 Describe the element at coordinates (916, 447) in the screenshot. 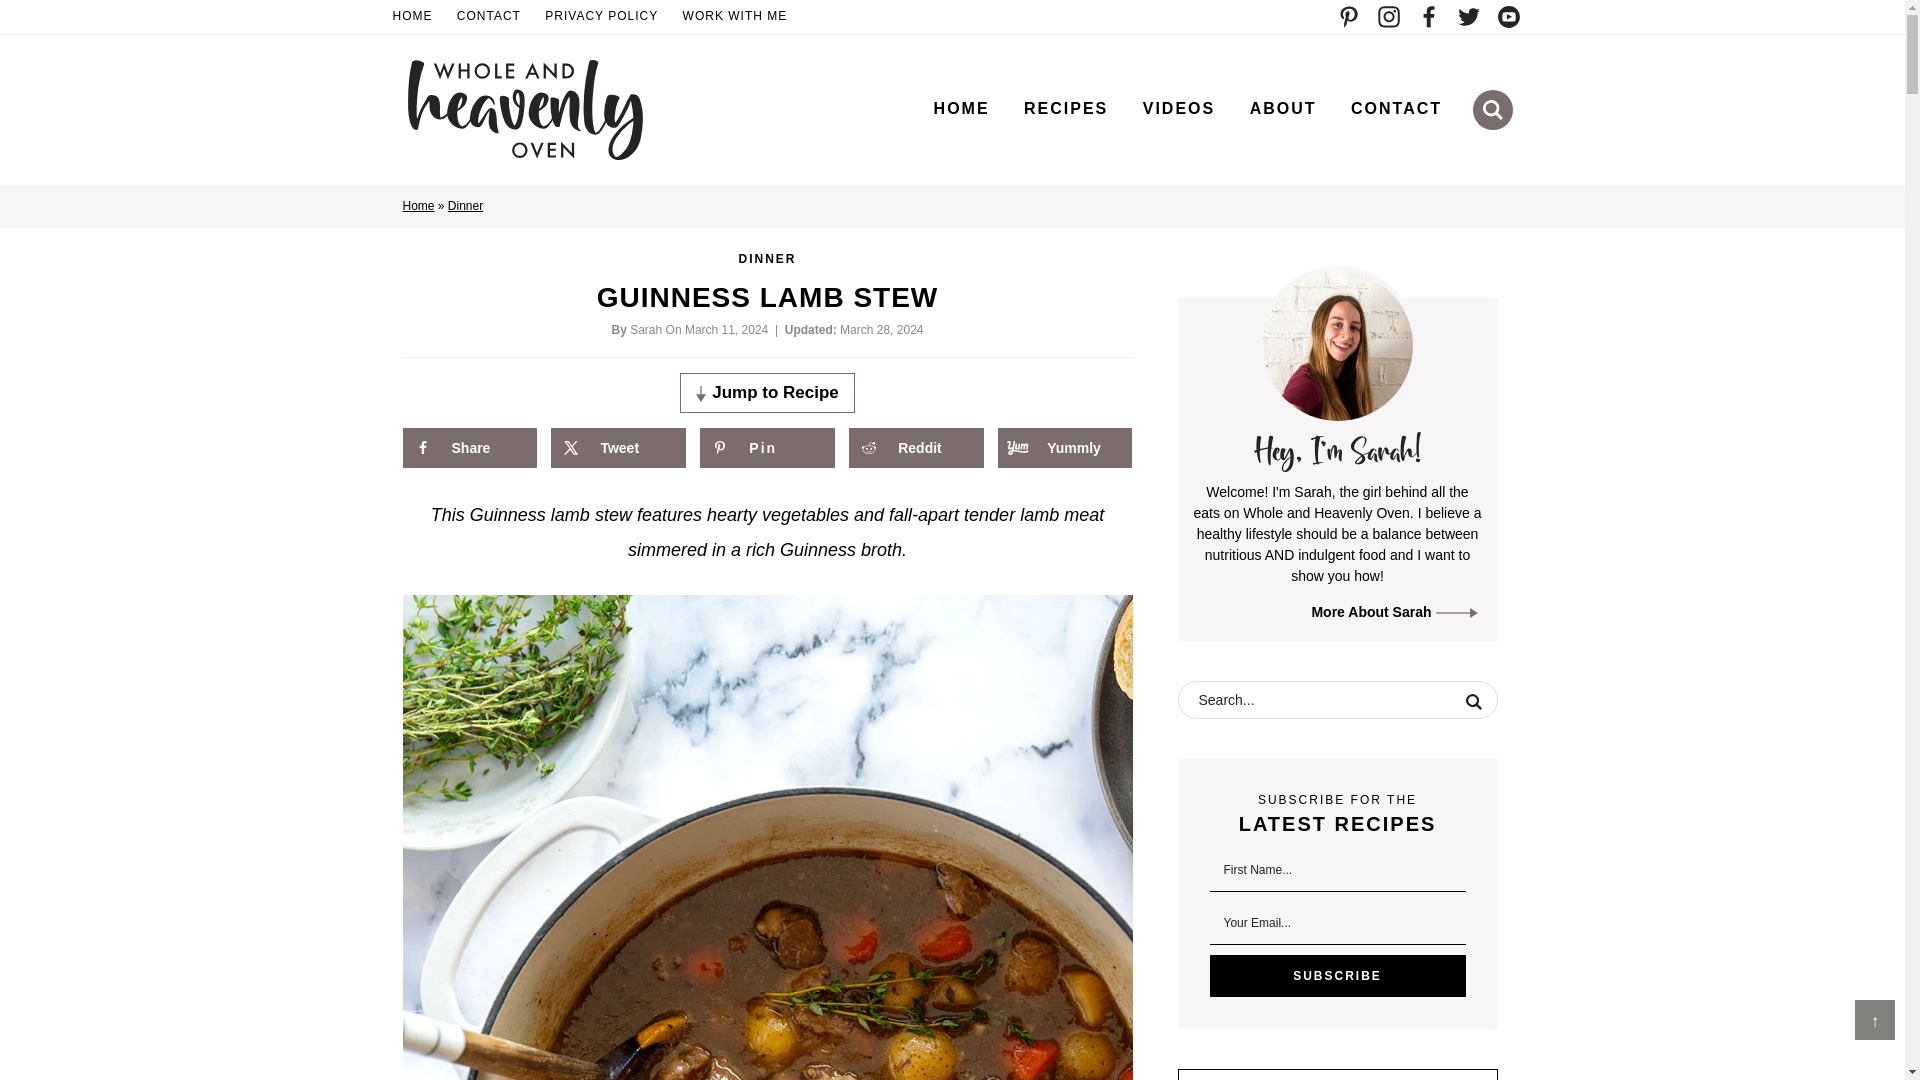

I see `Share on Reddit` at that location.